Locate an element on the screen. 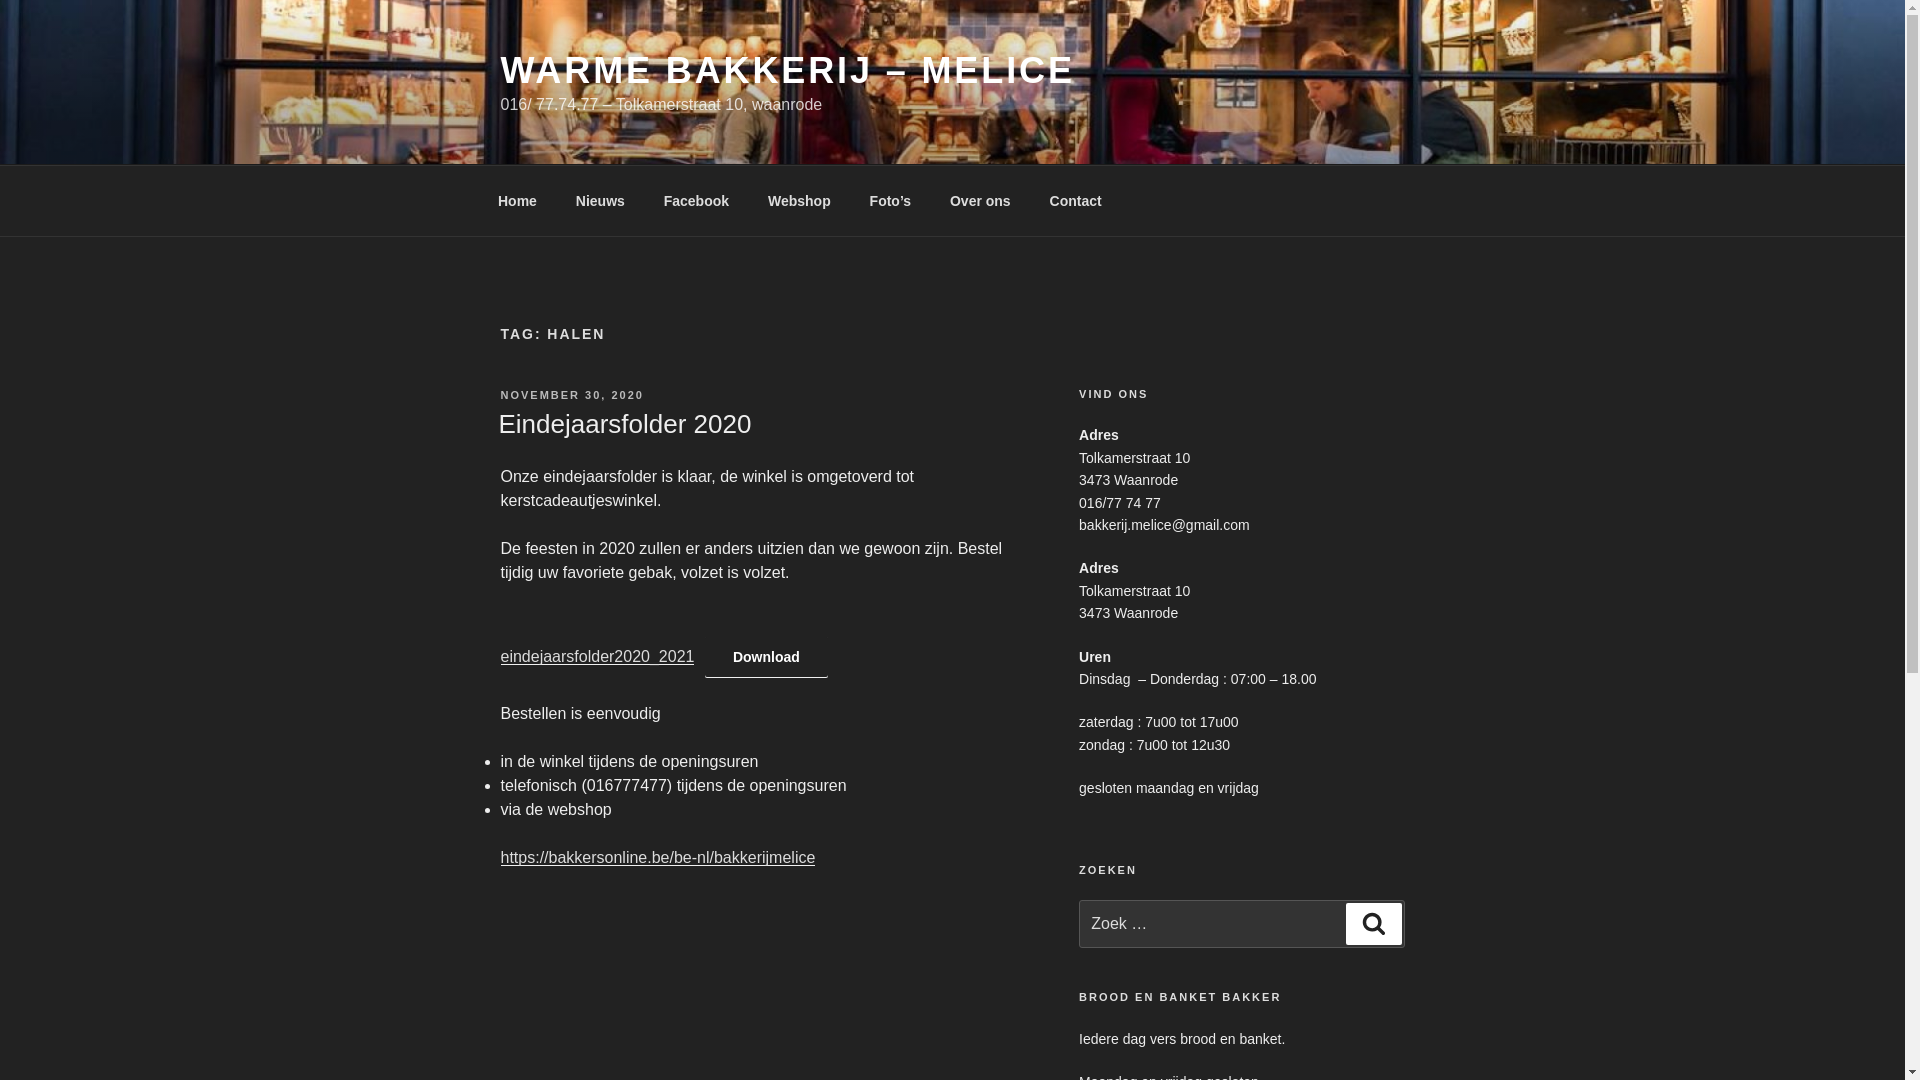 This screenshot has width=1920, height=1080. https://bakkersonline.be/be-nl/bakkerijmelice is located at coordinates (658, 858).